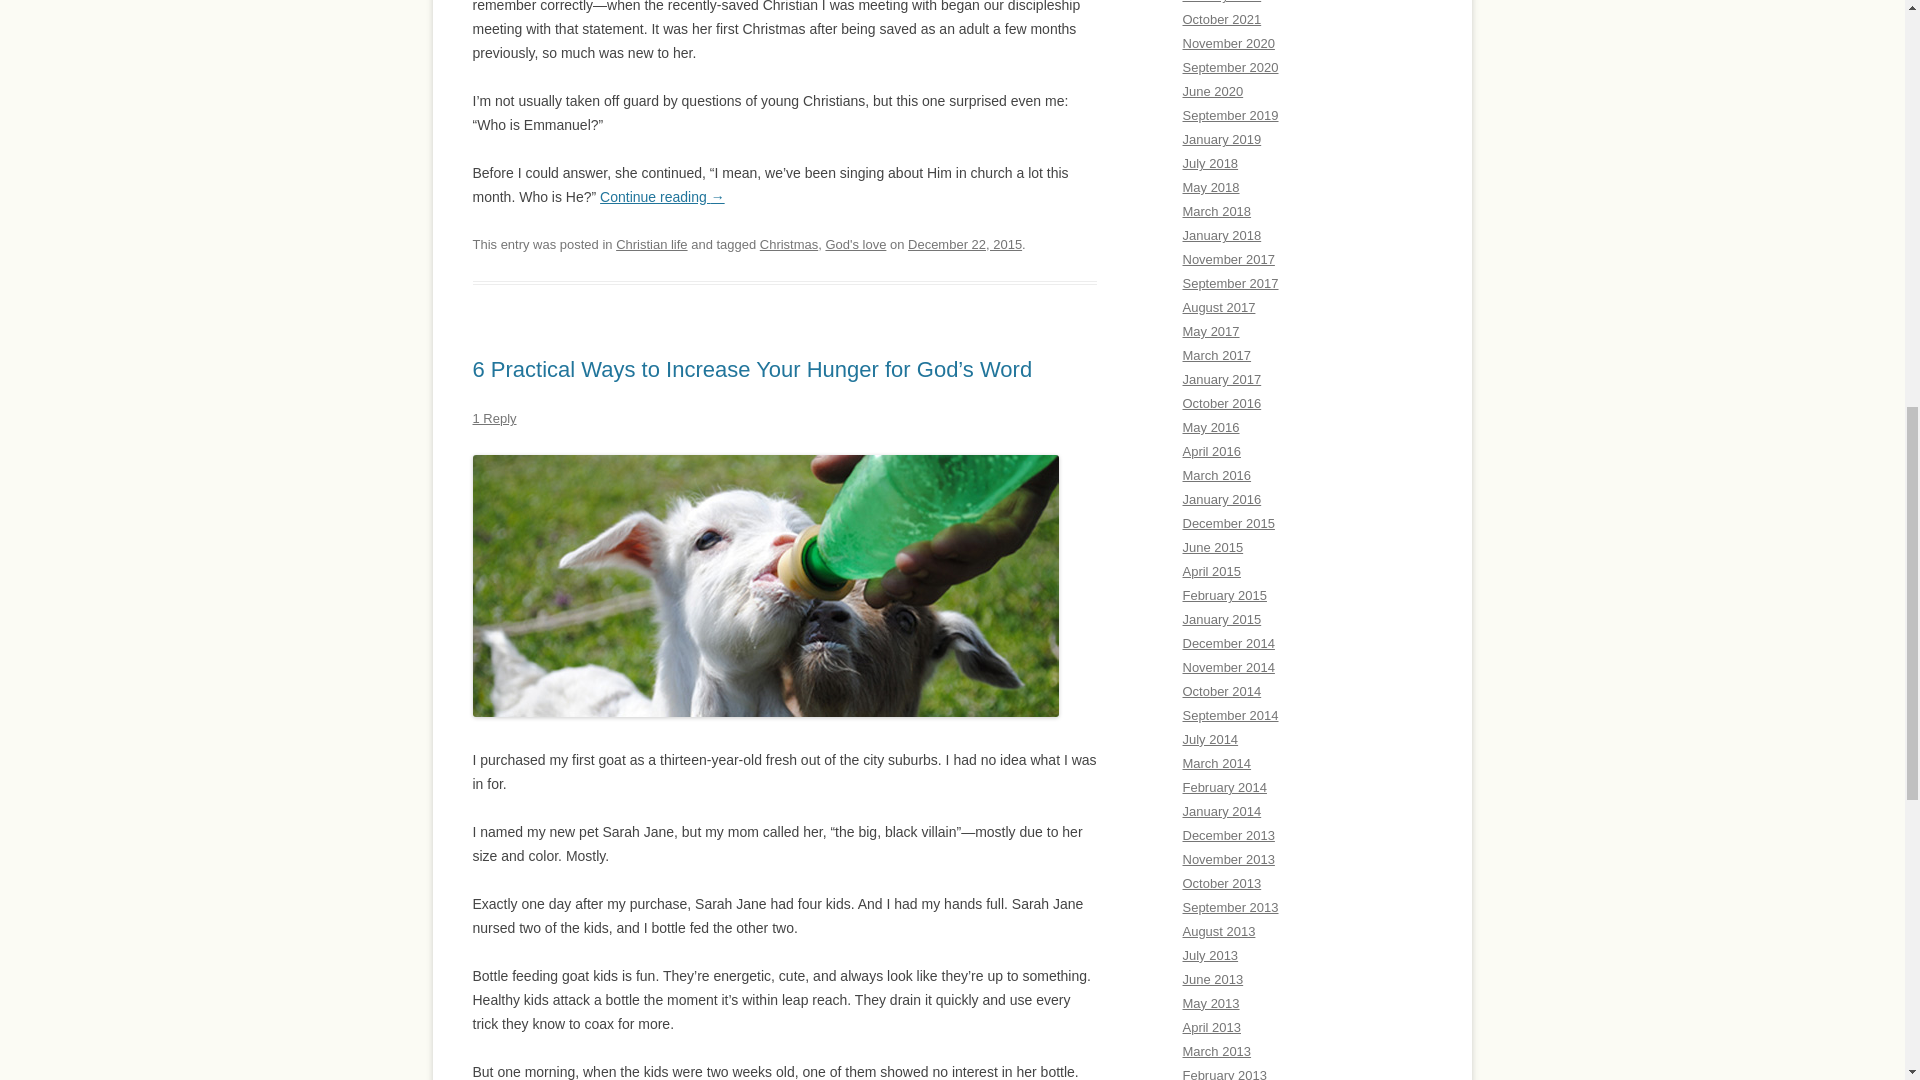  Describe the element at coordinates (855, 244) in the screenshot. I see `God's love` at that location.